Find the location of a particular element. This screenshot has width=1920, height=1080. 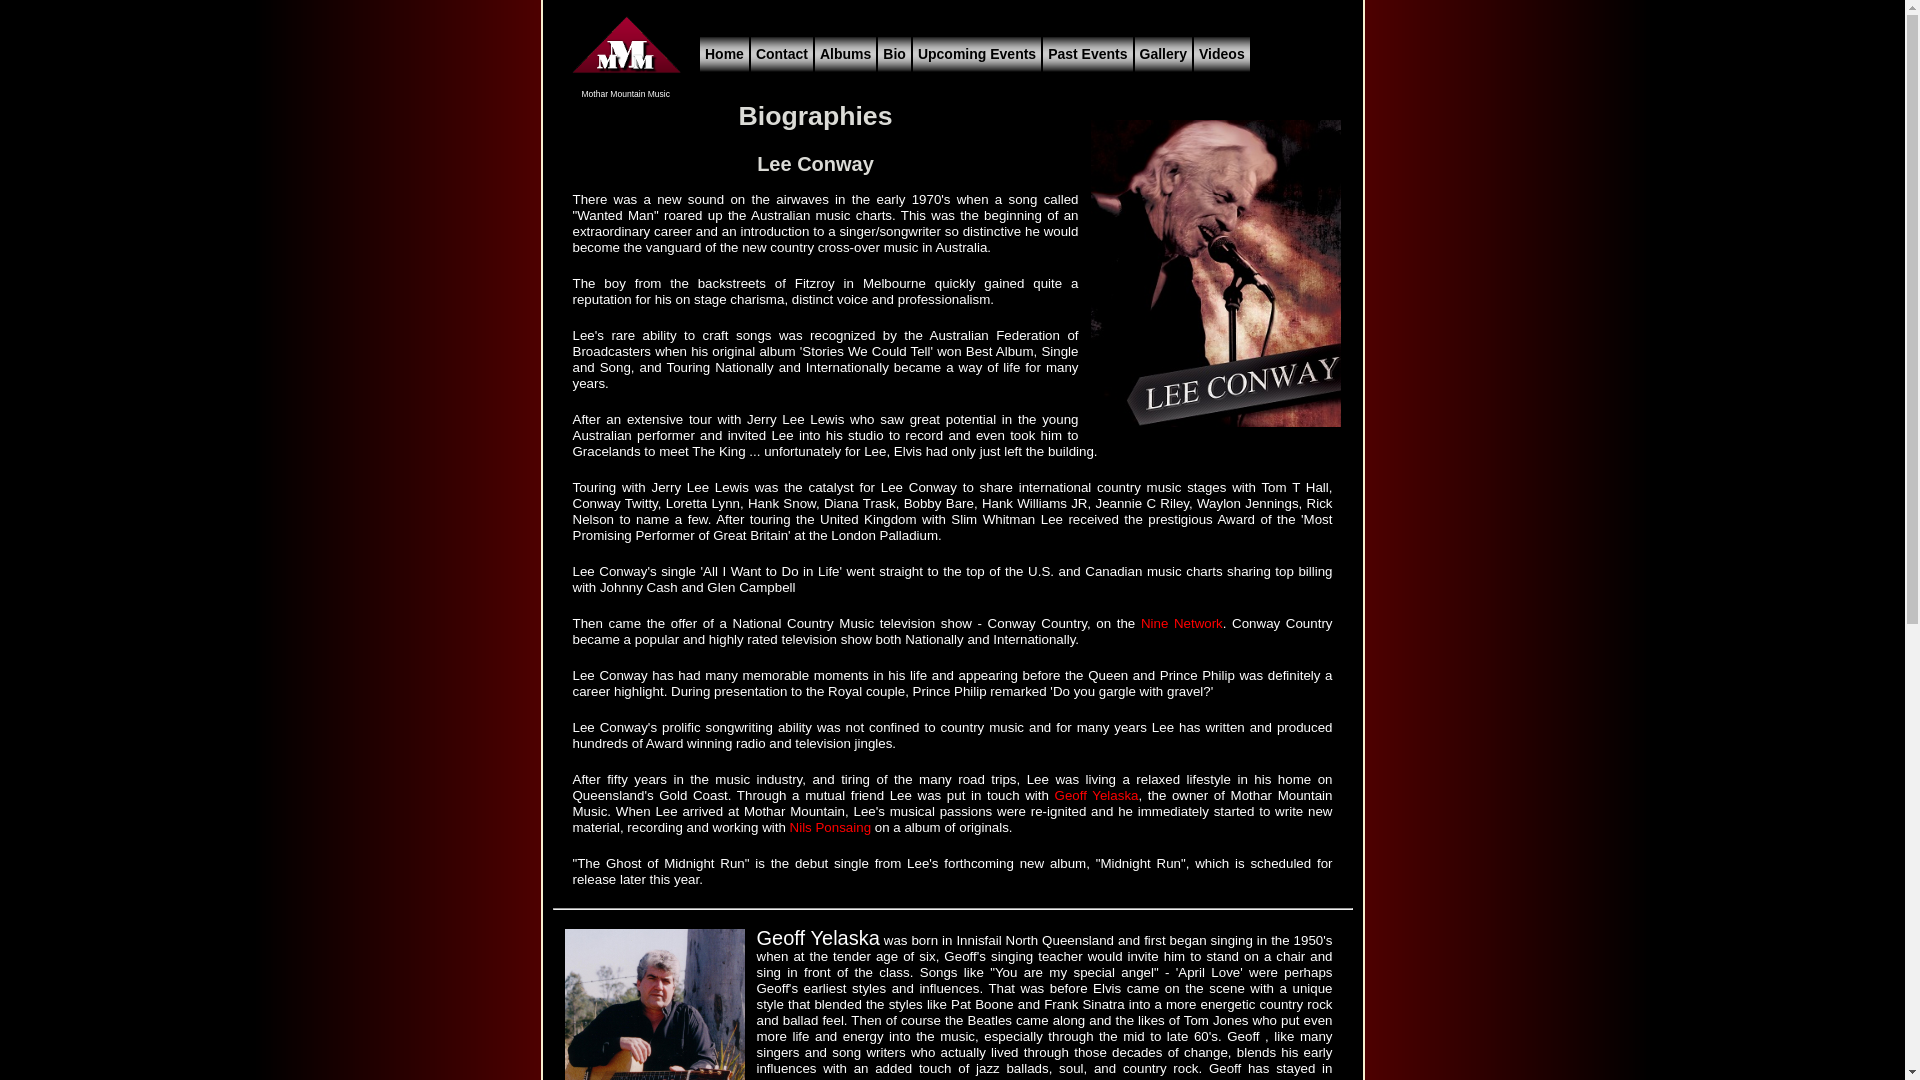

Past Events is located at coordinates (1088, 54).